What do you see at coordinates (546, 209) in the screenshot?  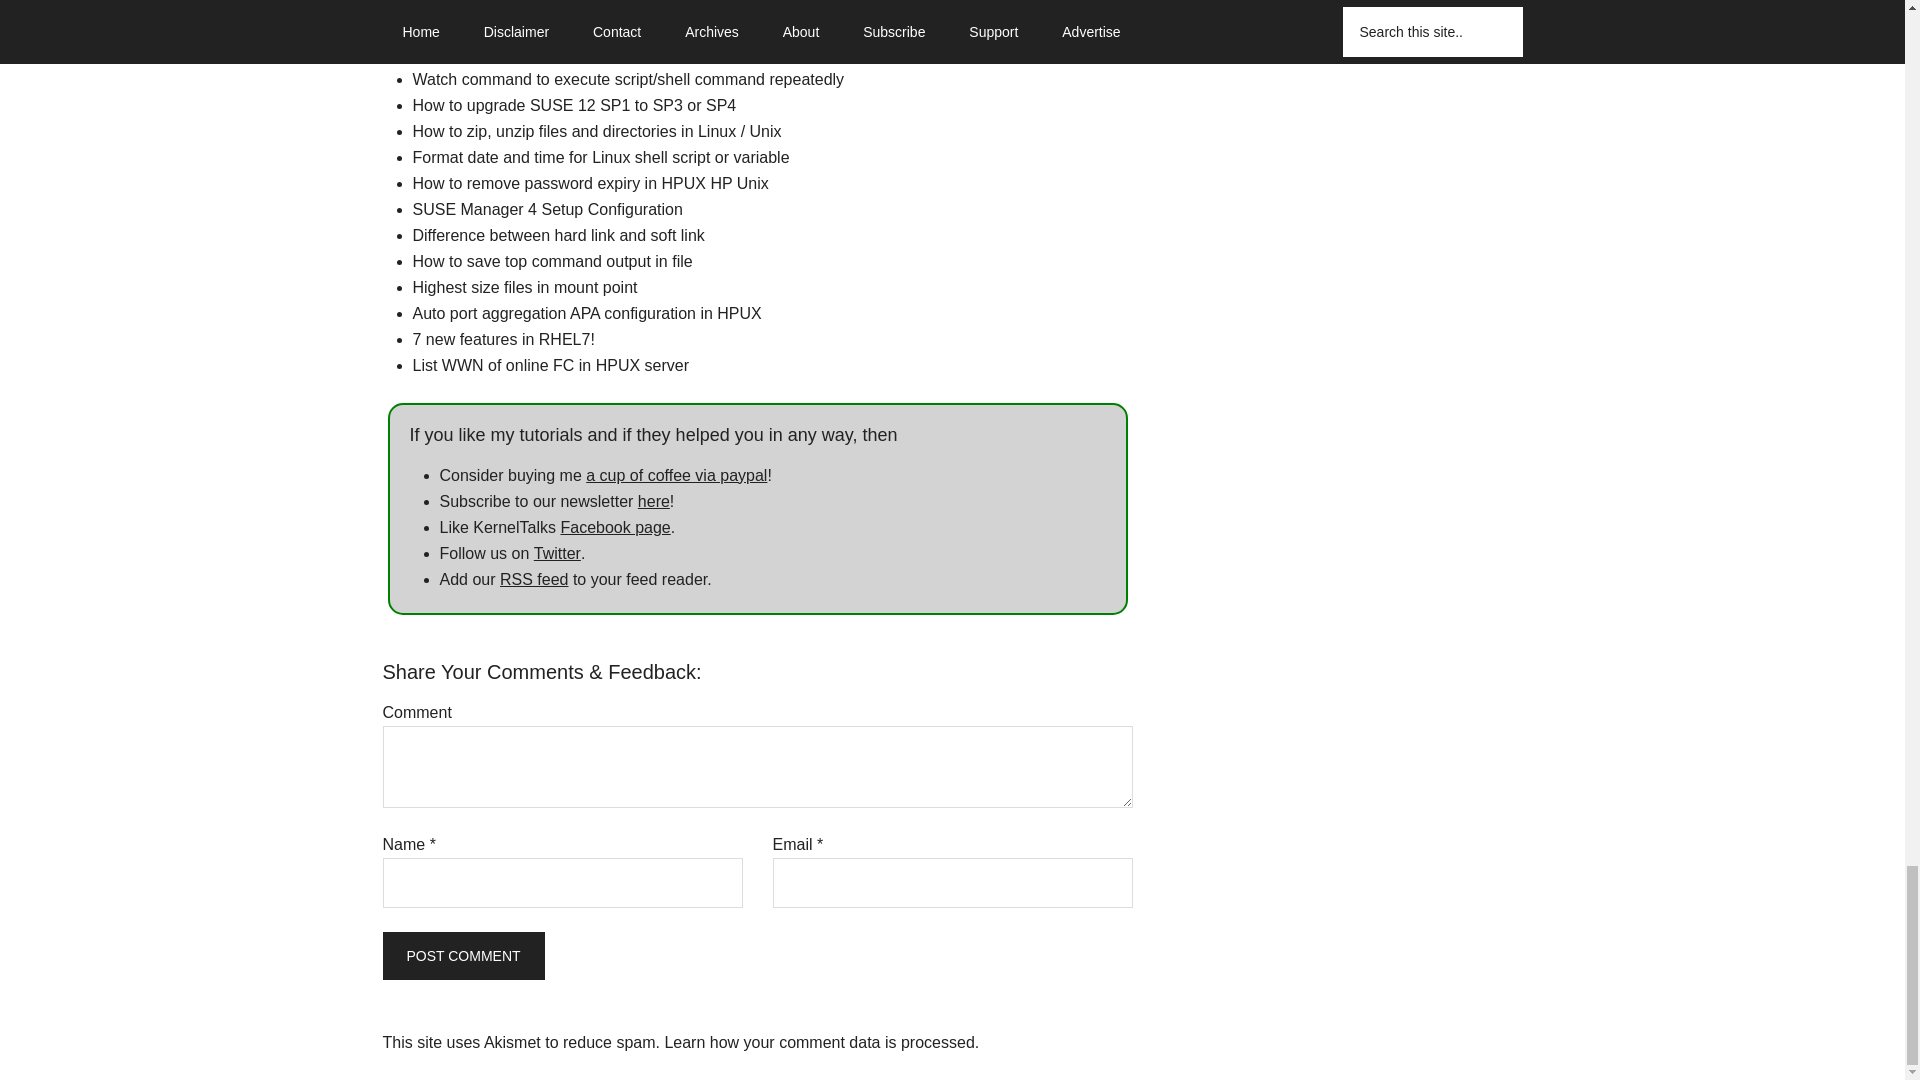 I see `Link to SUSE Manager 4 Setup Configuration` at bounding box center [546, 209].